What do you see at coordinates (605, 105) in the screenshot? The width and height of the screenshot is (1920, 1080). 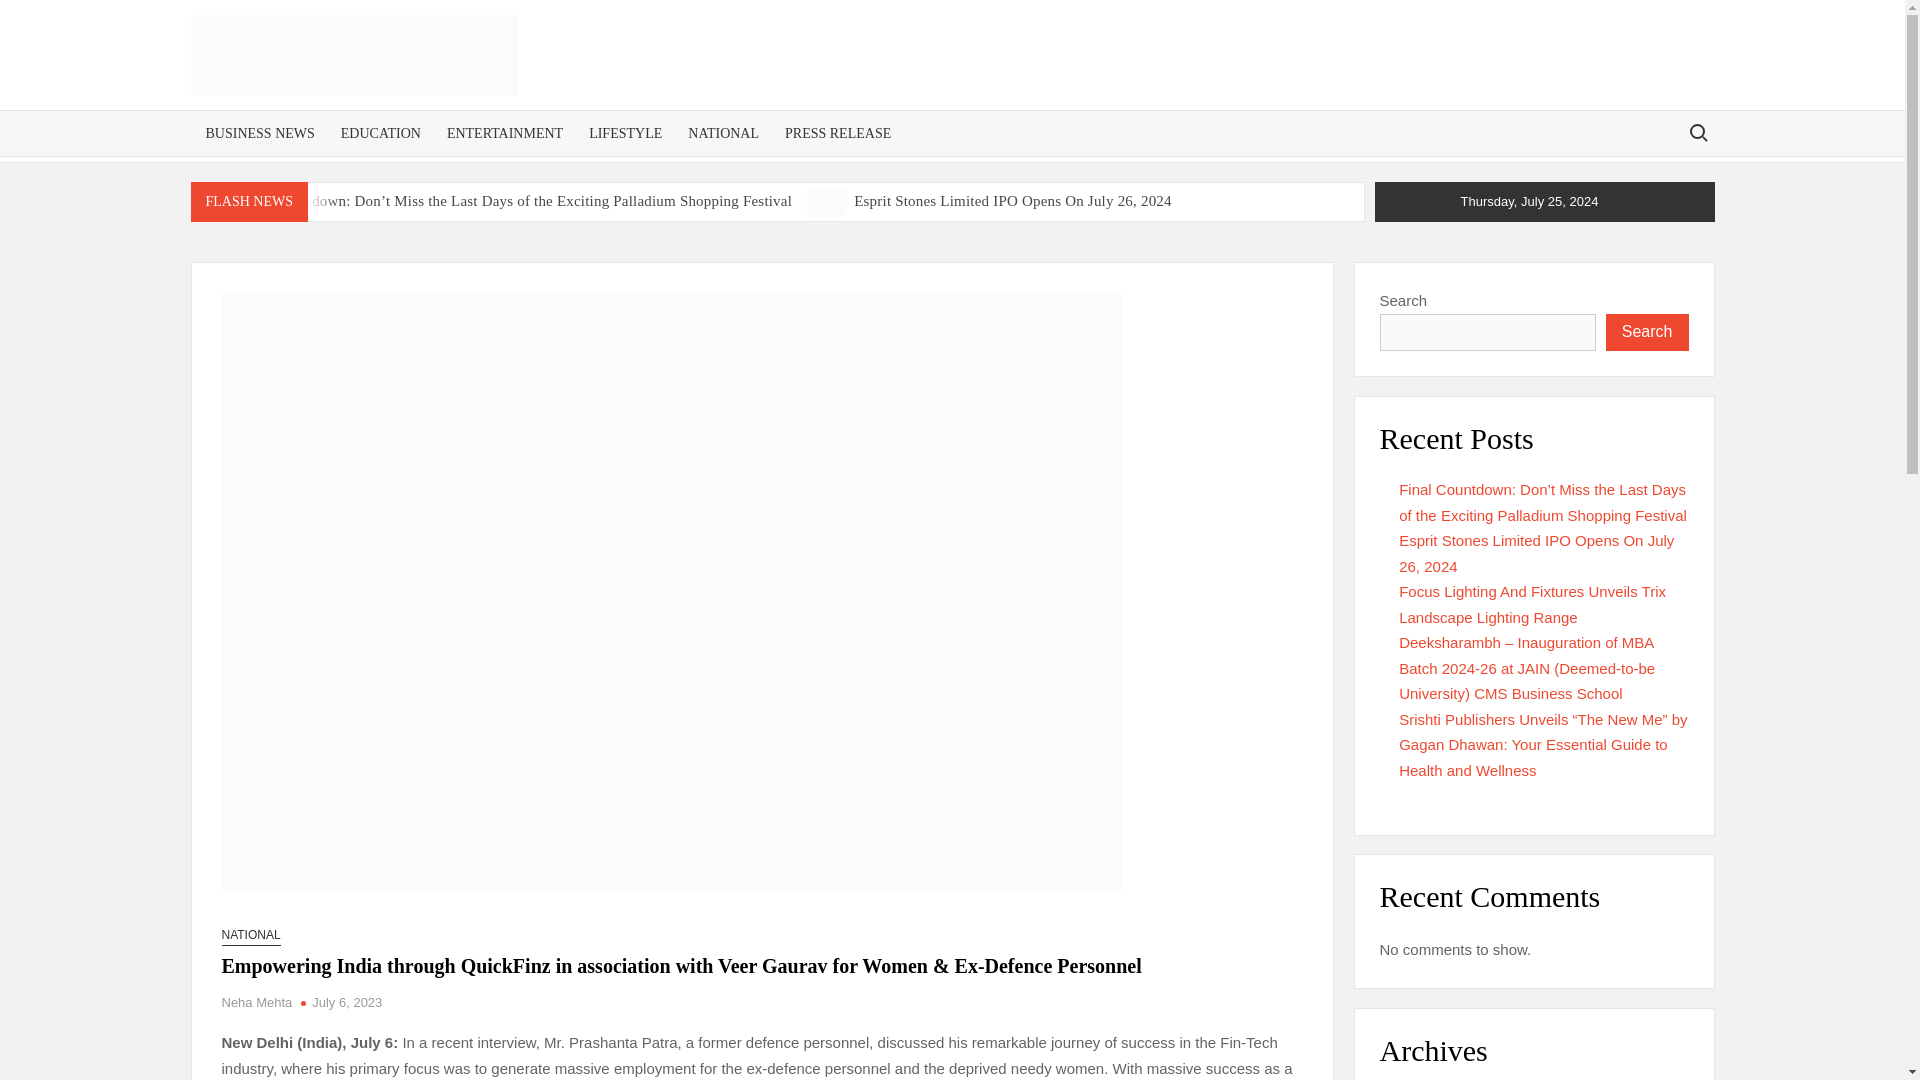 I see `NEWS DADDY` at bounding box center [605, 105].